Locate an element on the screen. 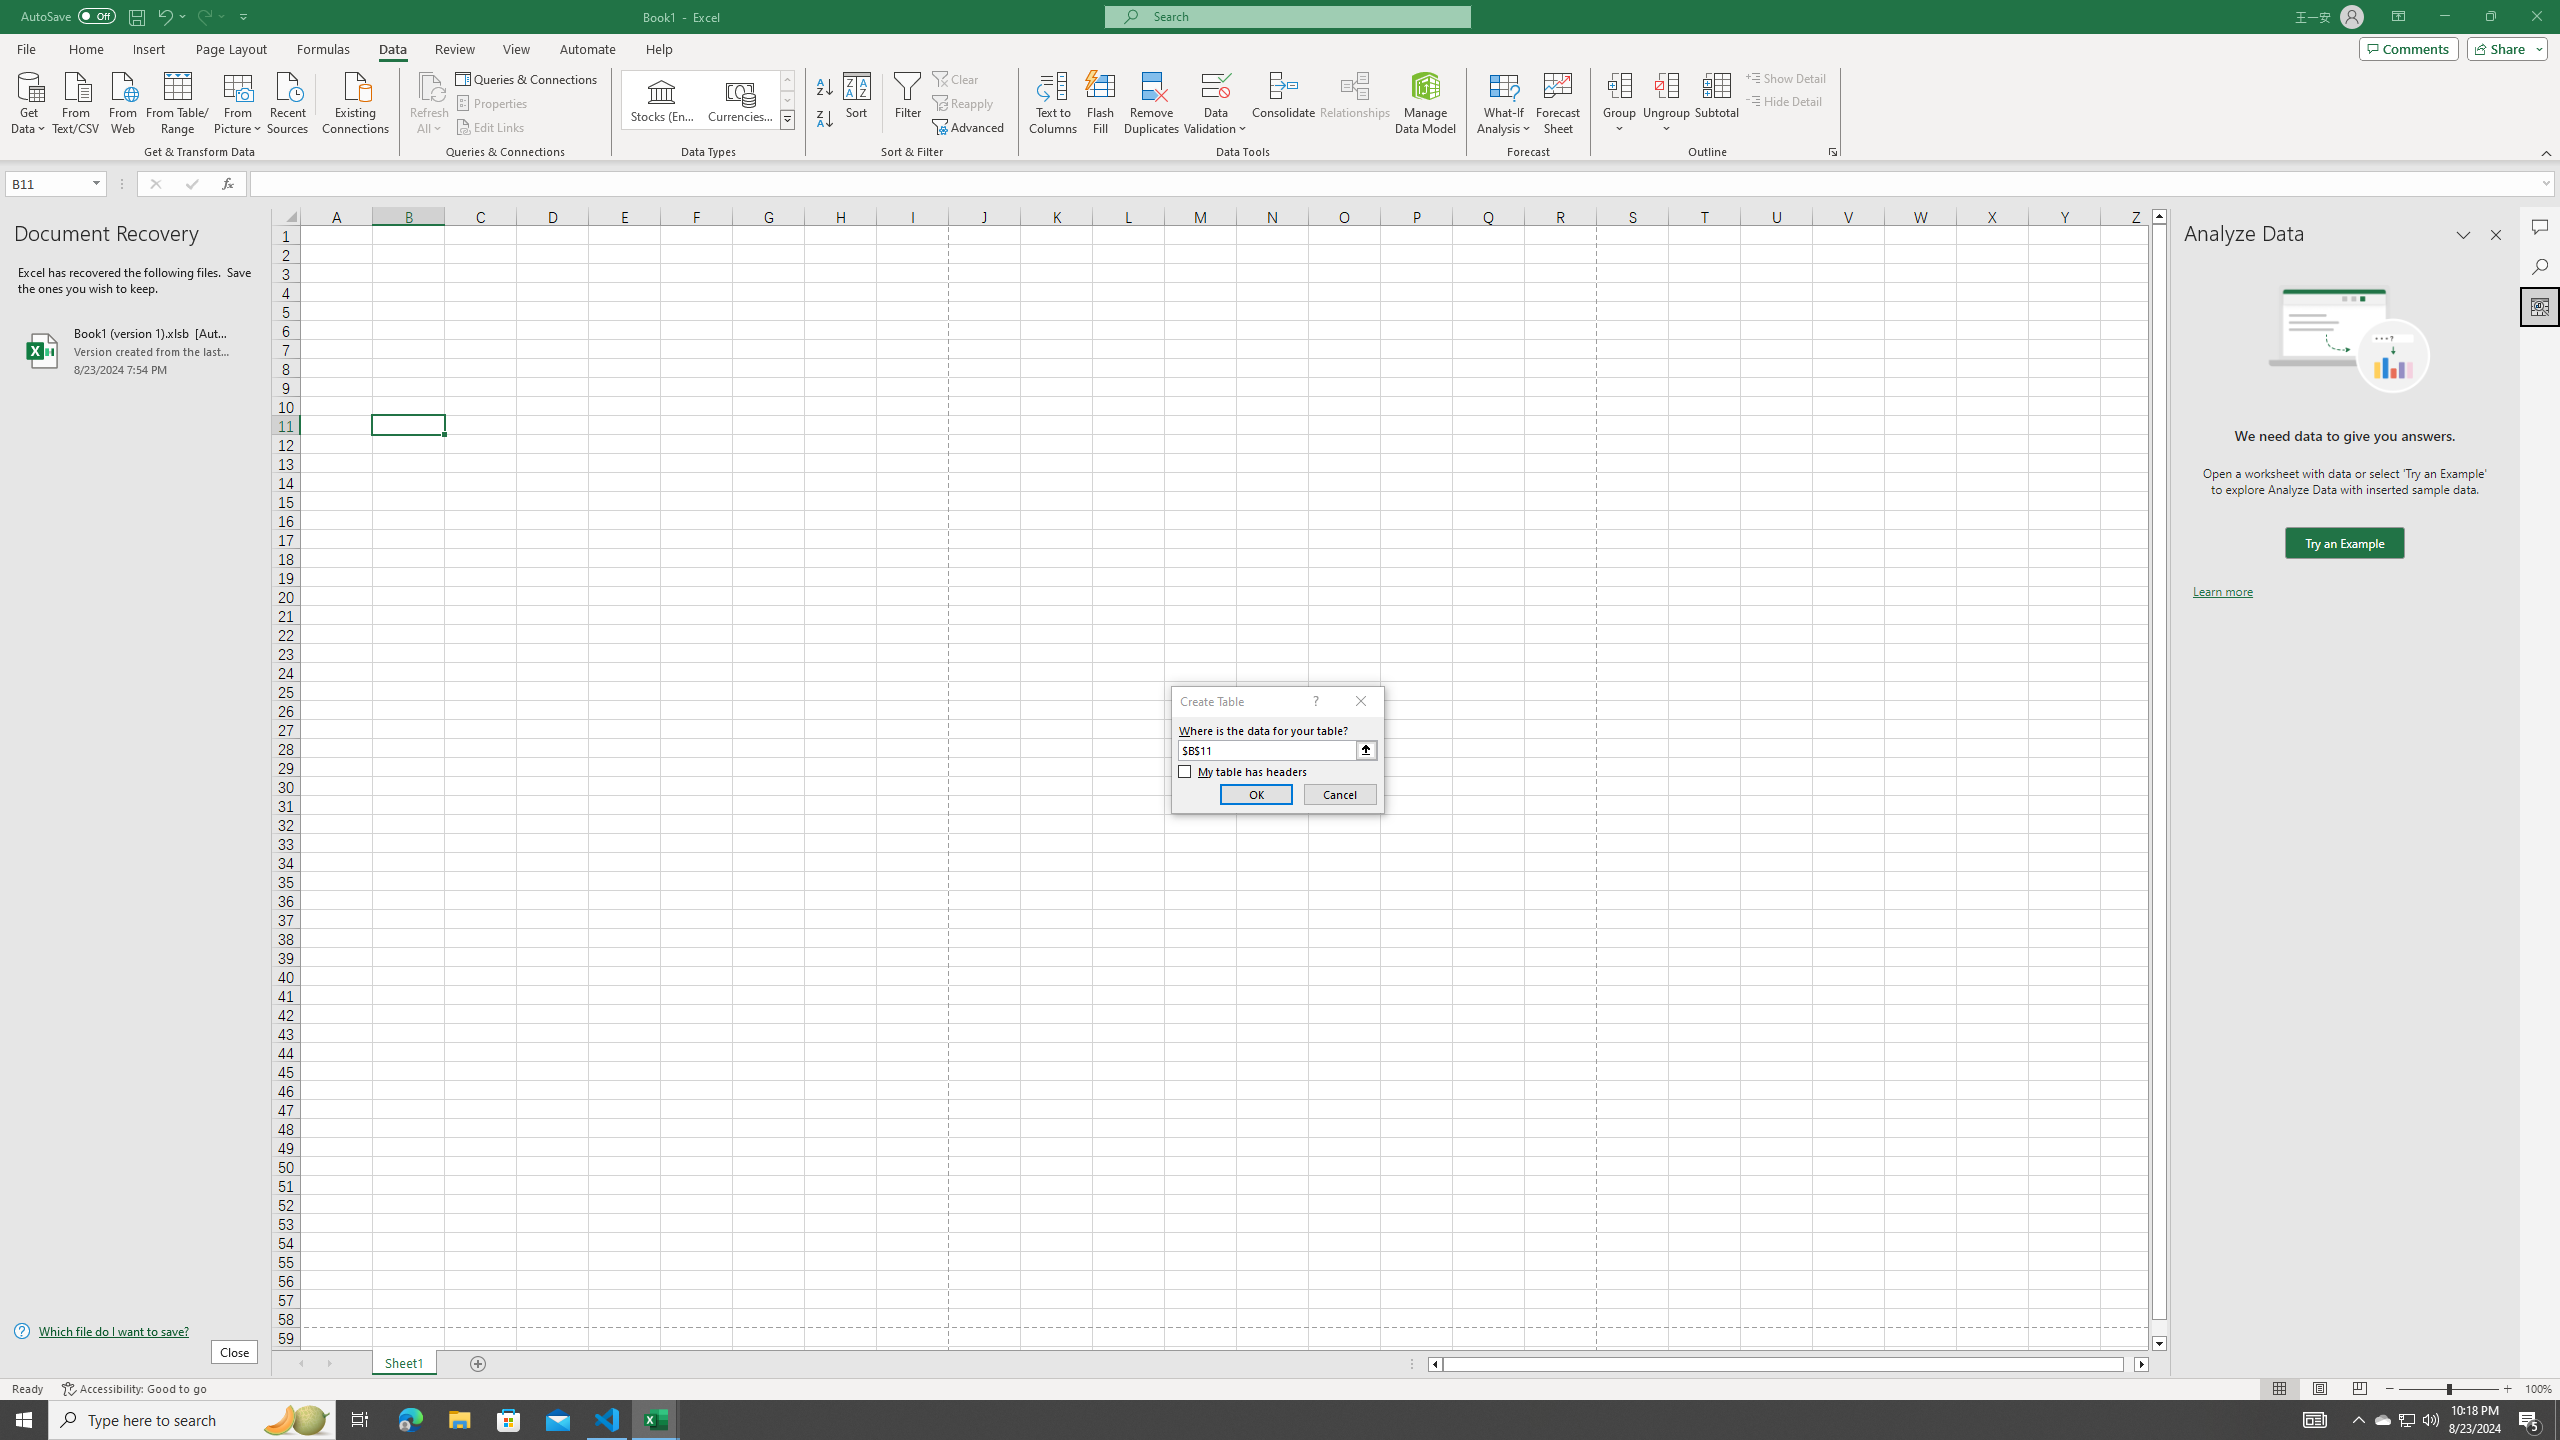 The width and height of the screenshot is (2560, 1440). Edit Links is located at coordinates (491, 128).